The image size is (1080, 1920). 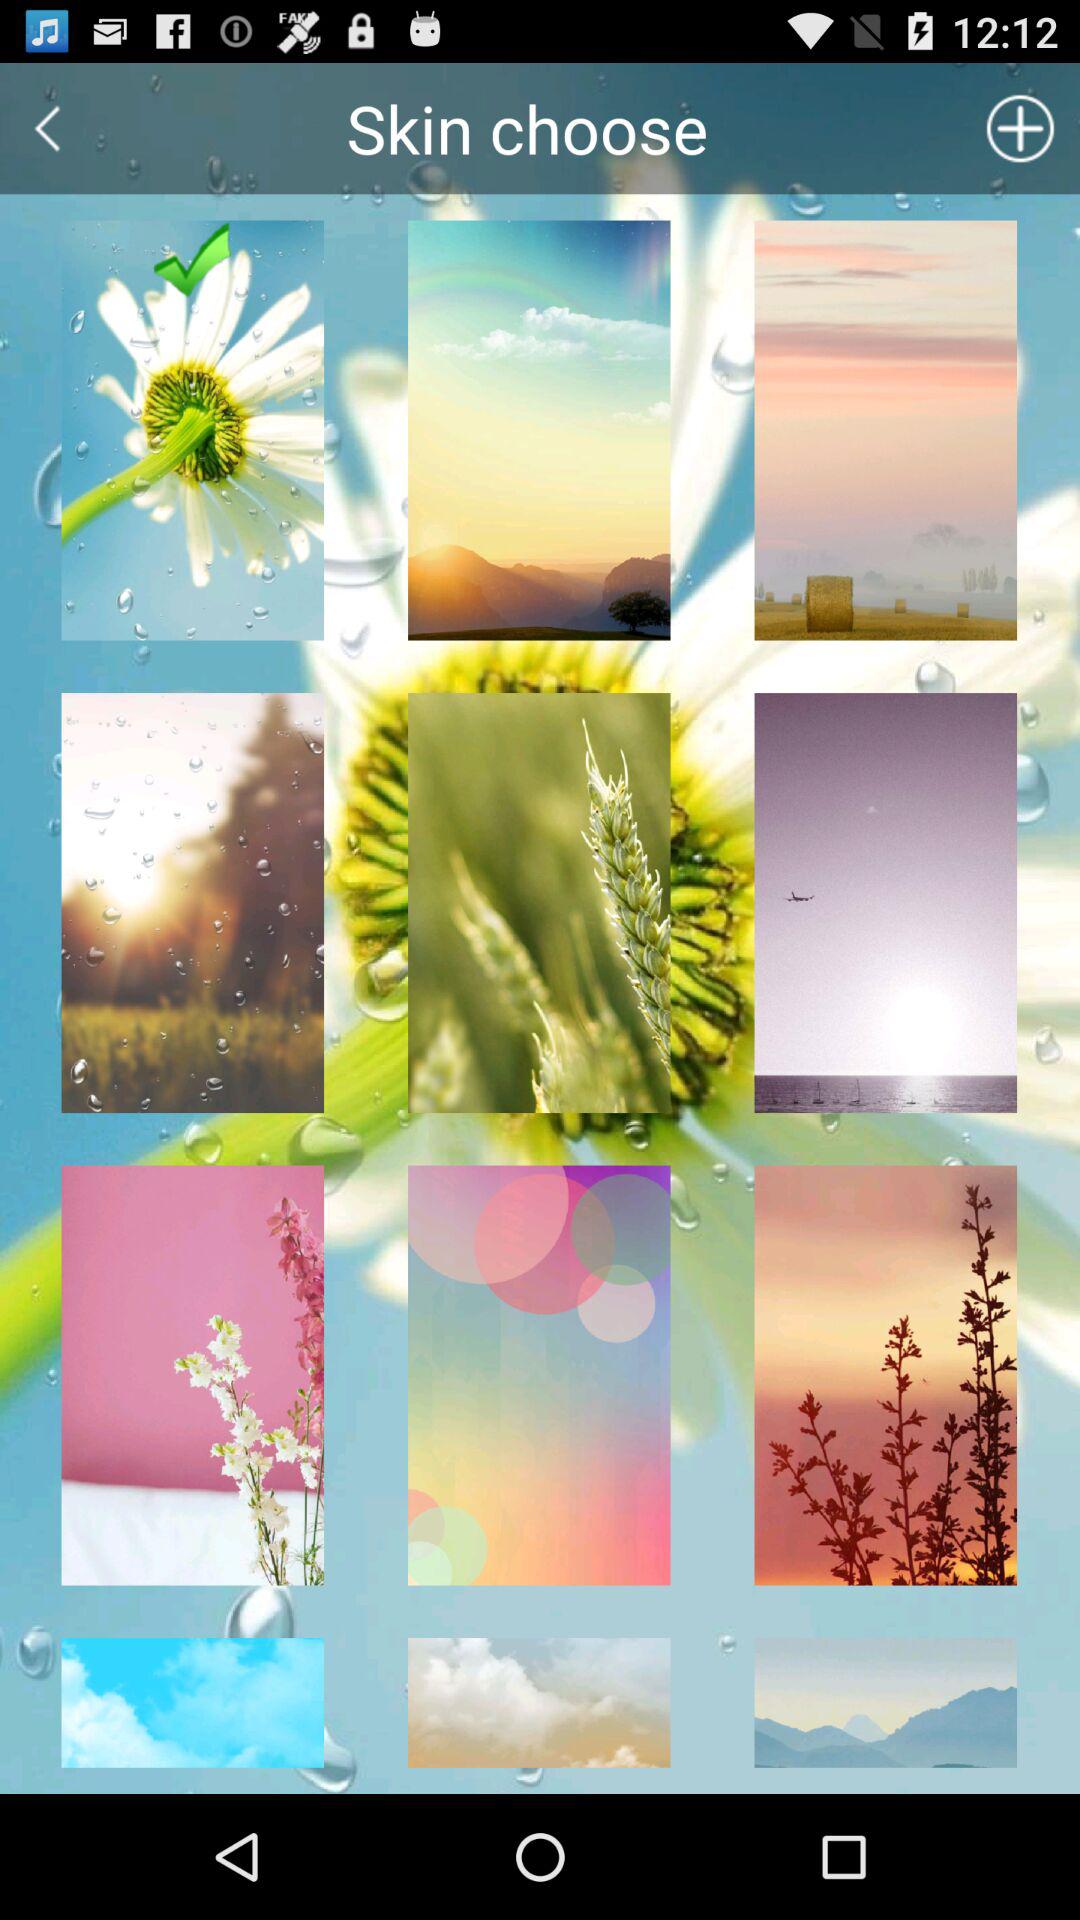 I want to click on click the tick mark on the first image, so click(x=194, y=260).